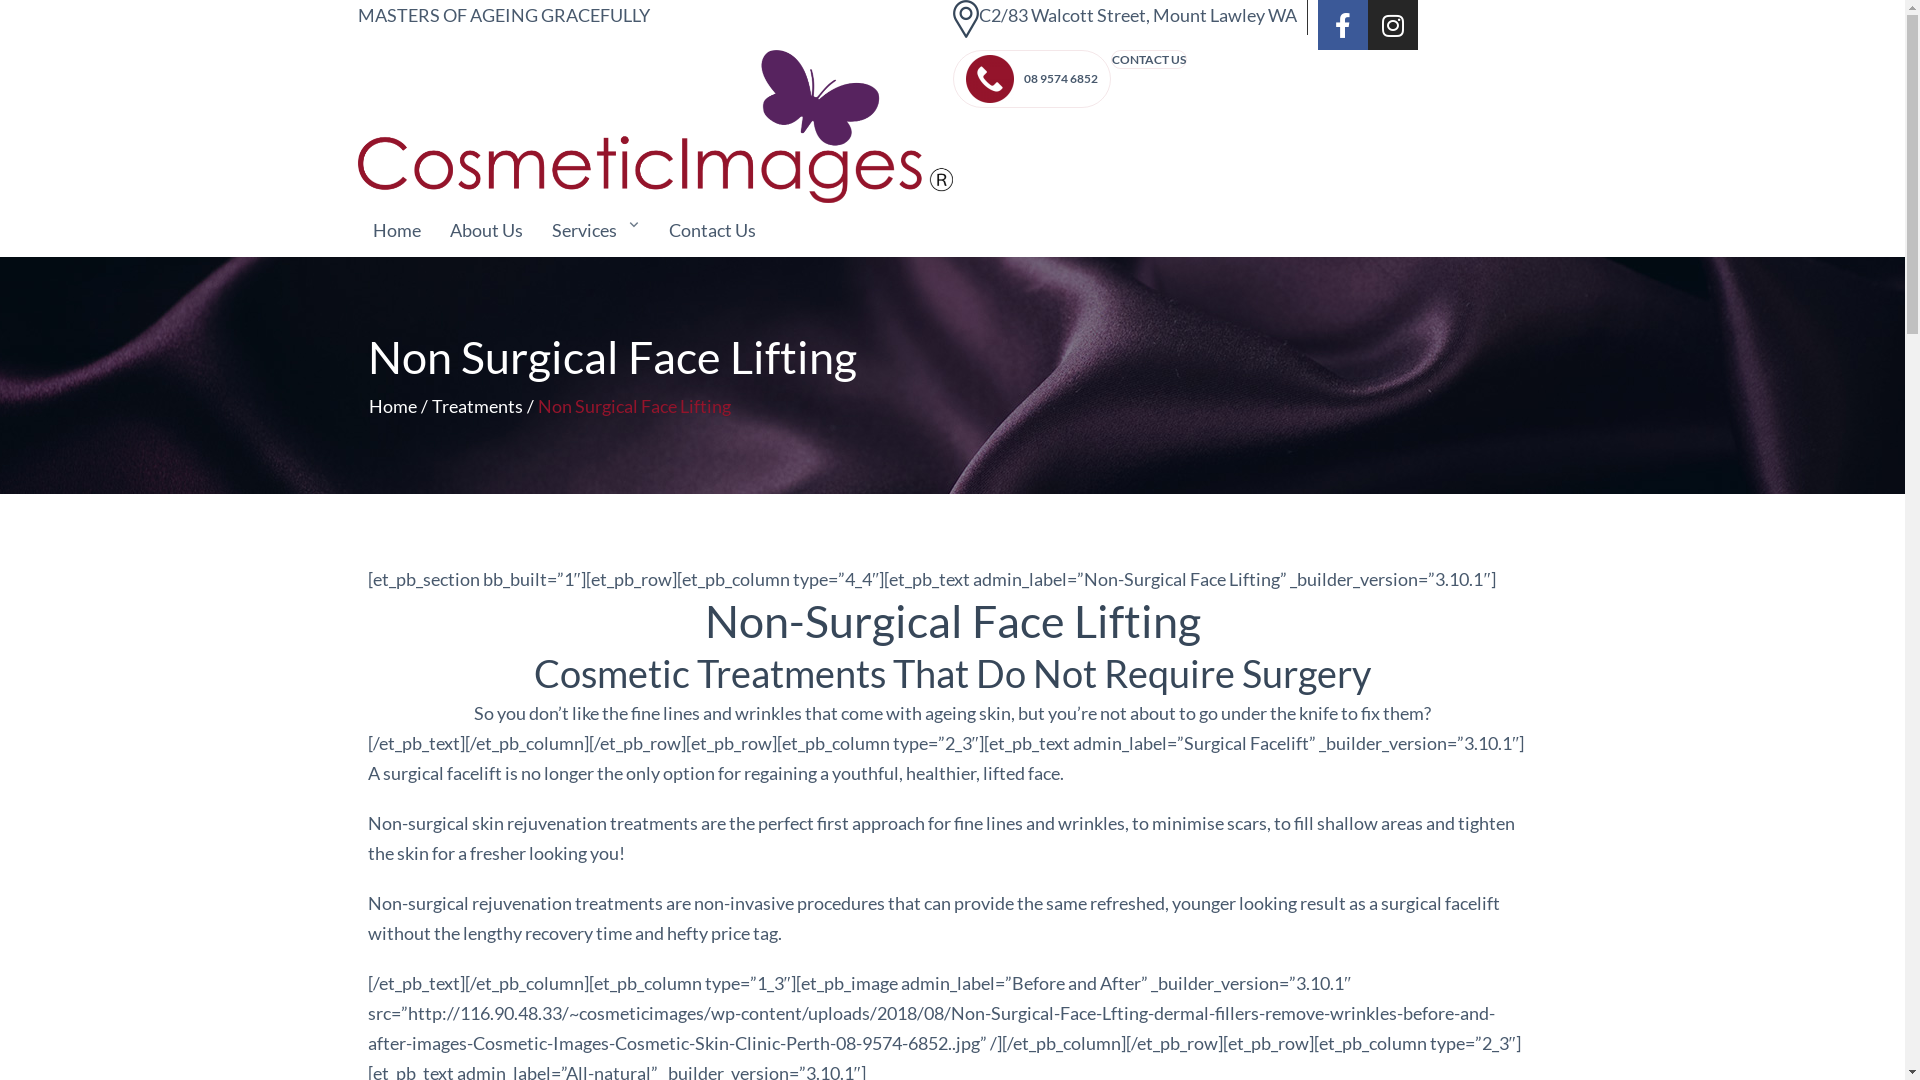 The height and width of the screenshot is (1080, 1920). I want to click on Home, so click(396, 230).